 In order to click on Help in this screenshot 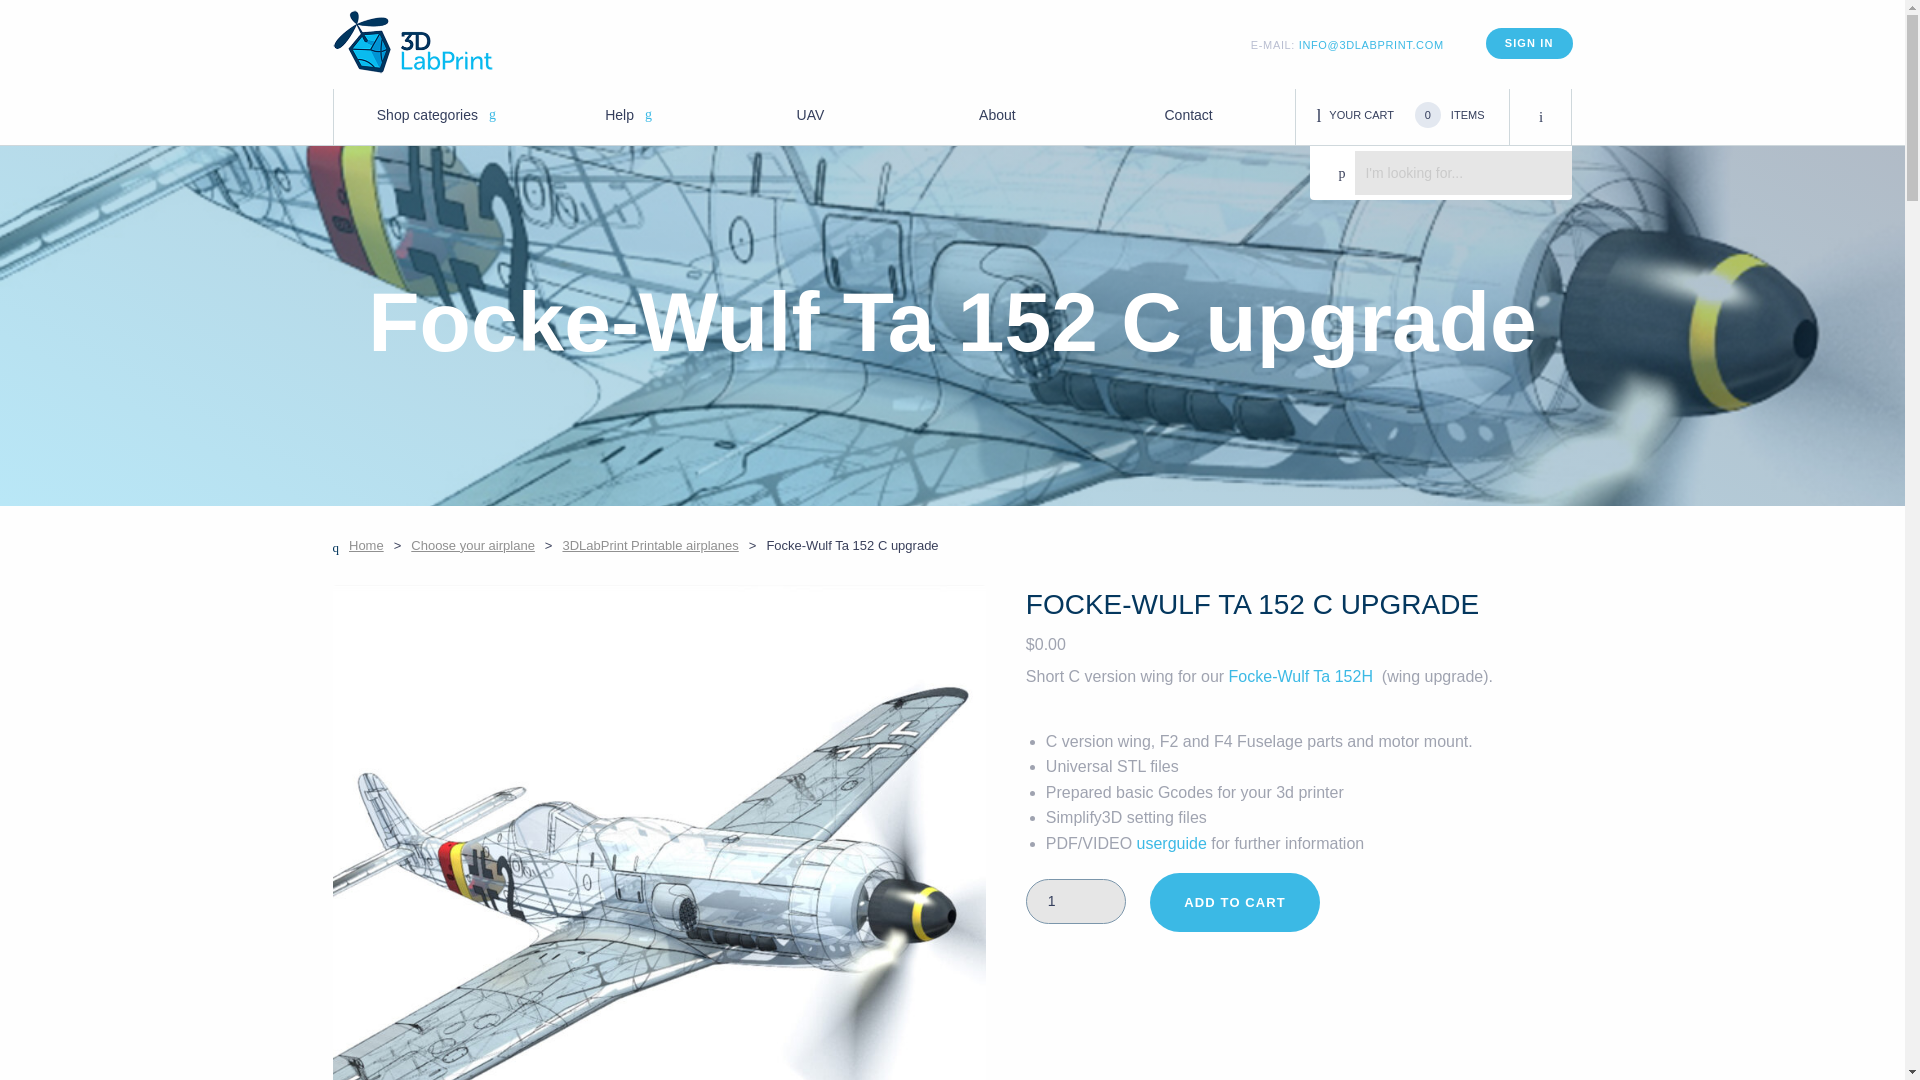, I will do `click(618, 115)`.